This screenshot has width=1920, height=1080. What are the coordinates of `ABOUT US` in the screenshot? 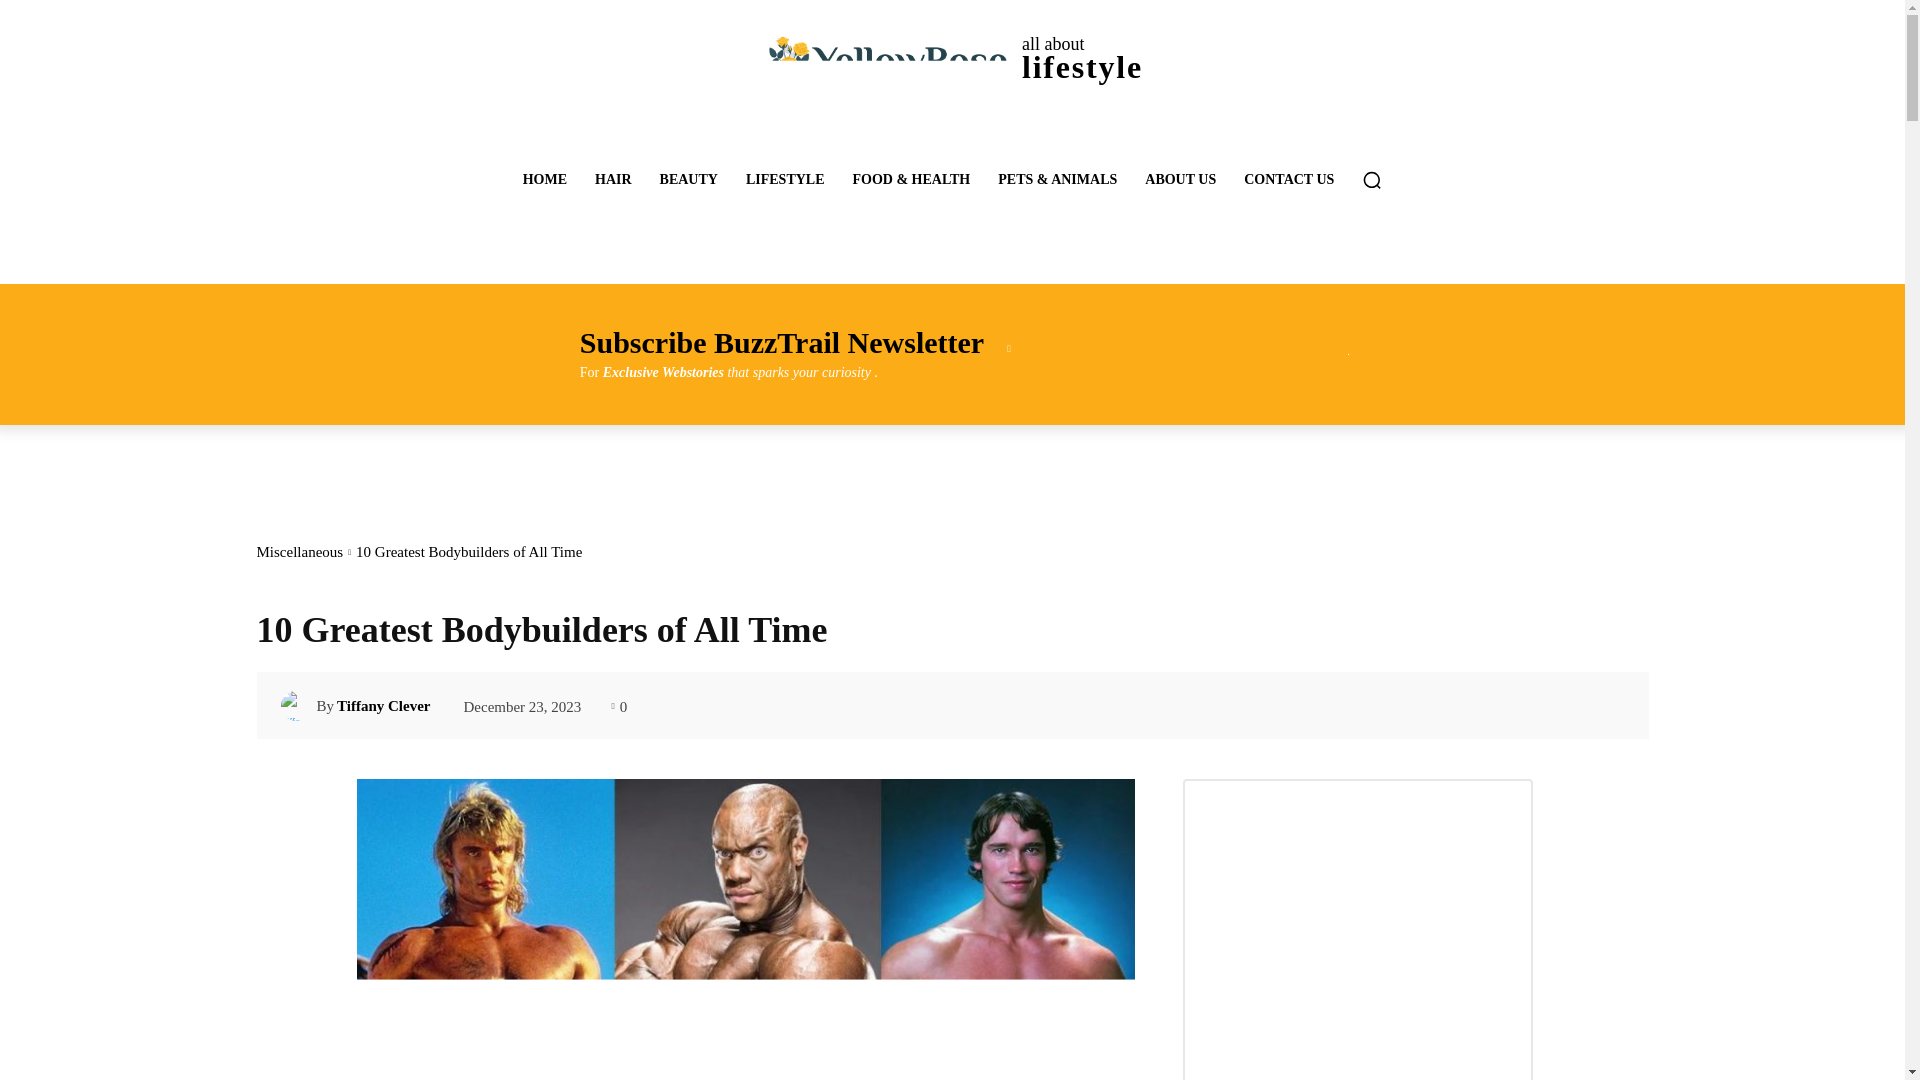 It's located at (544, 180).